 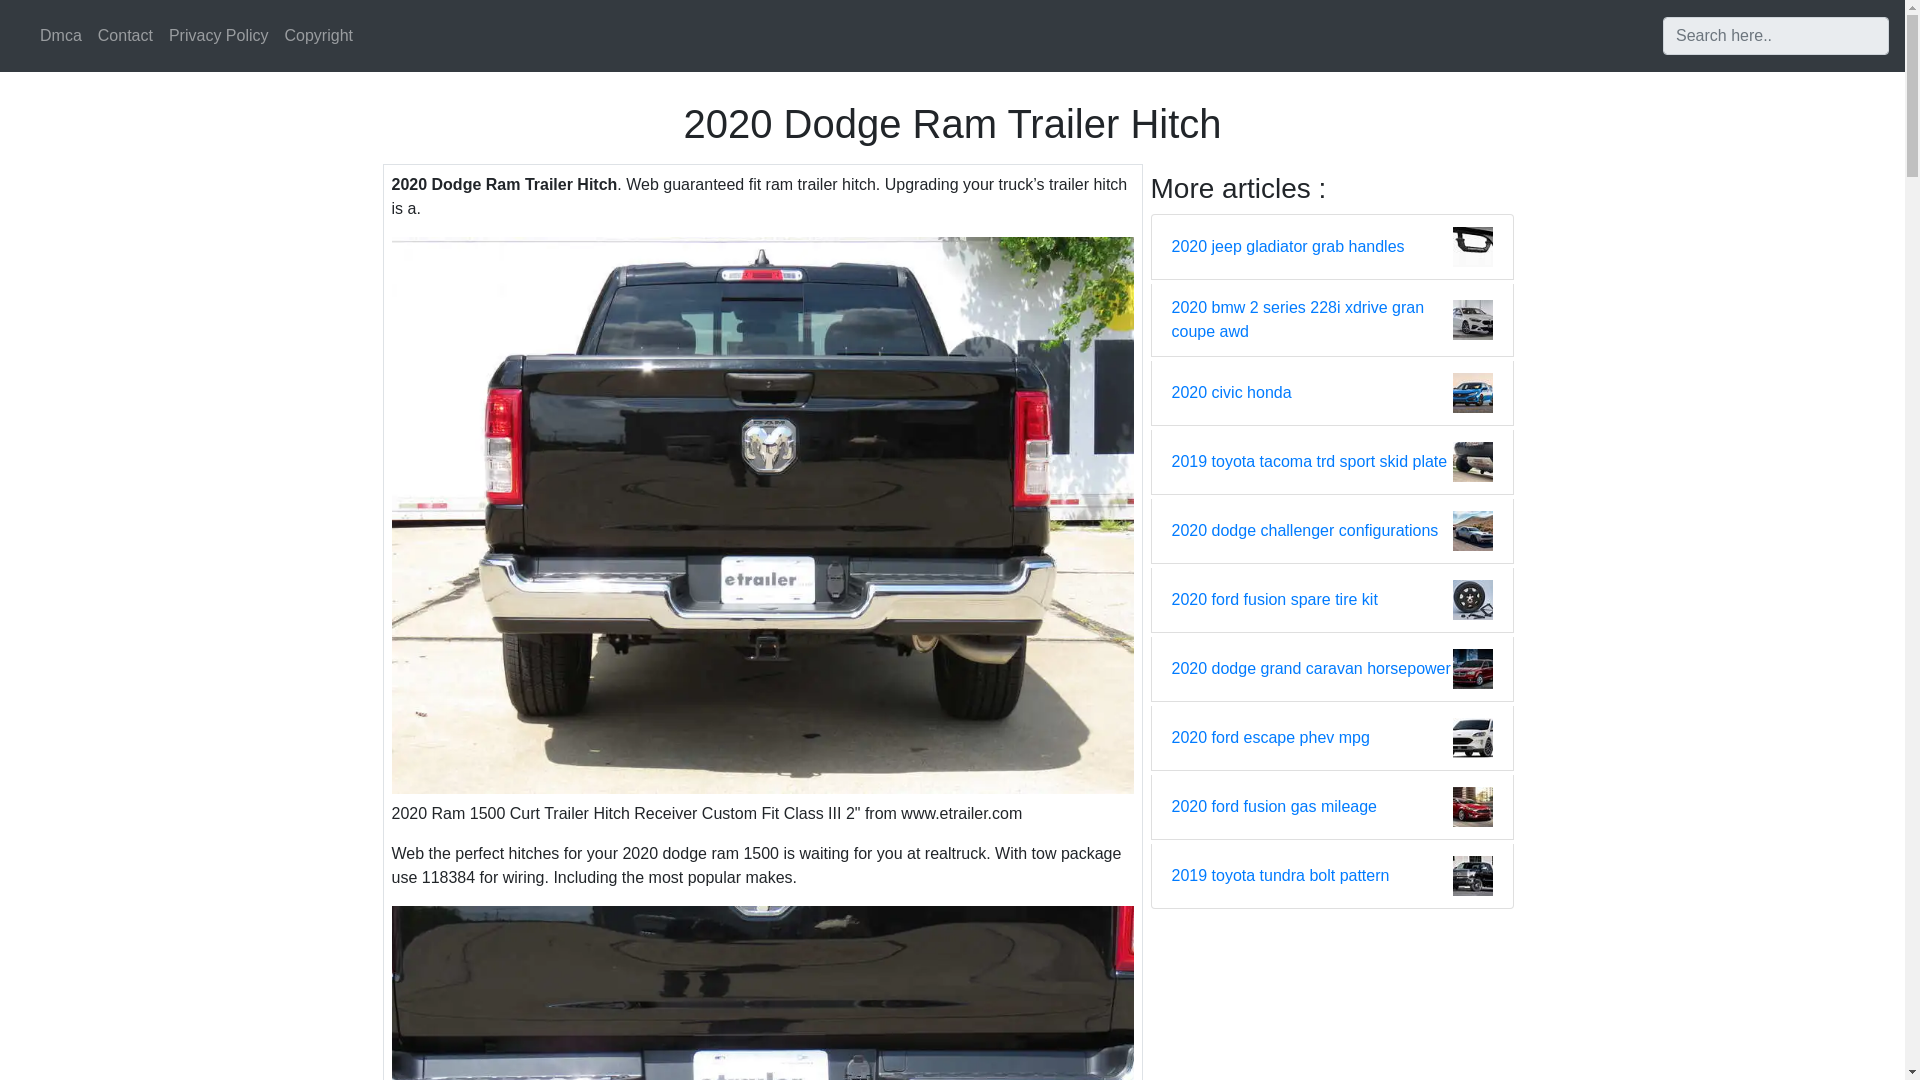 I want to click on Dmca, so click(x=61, y=36).